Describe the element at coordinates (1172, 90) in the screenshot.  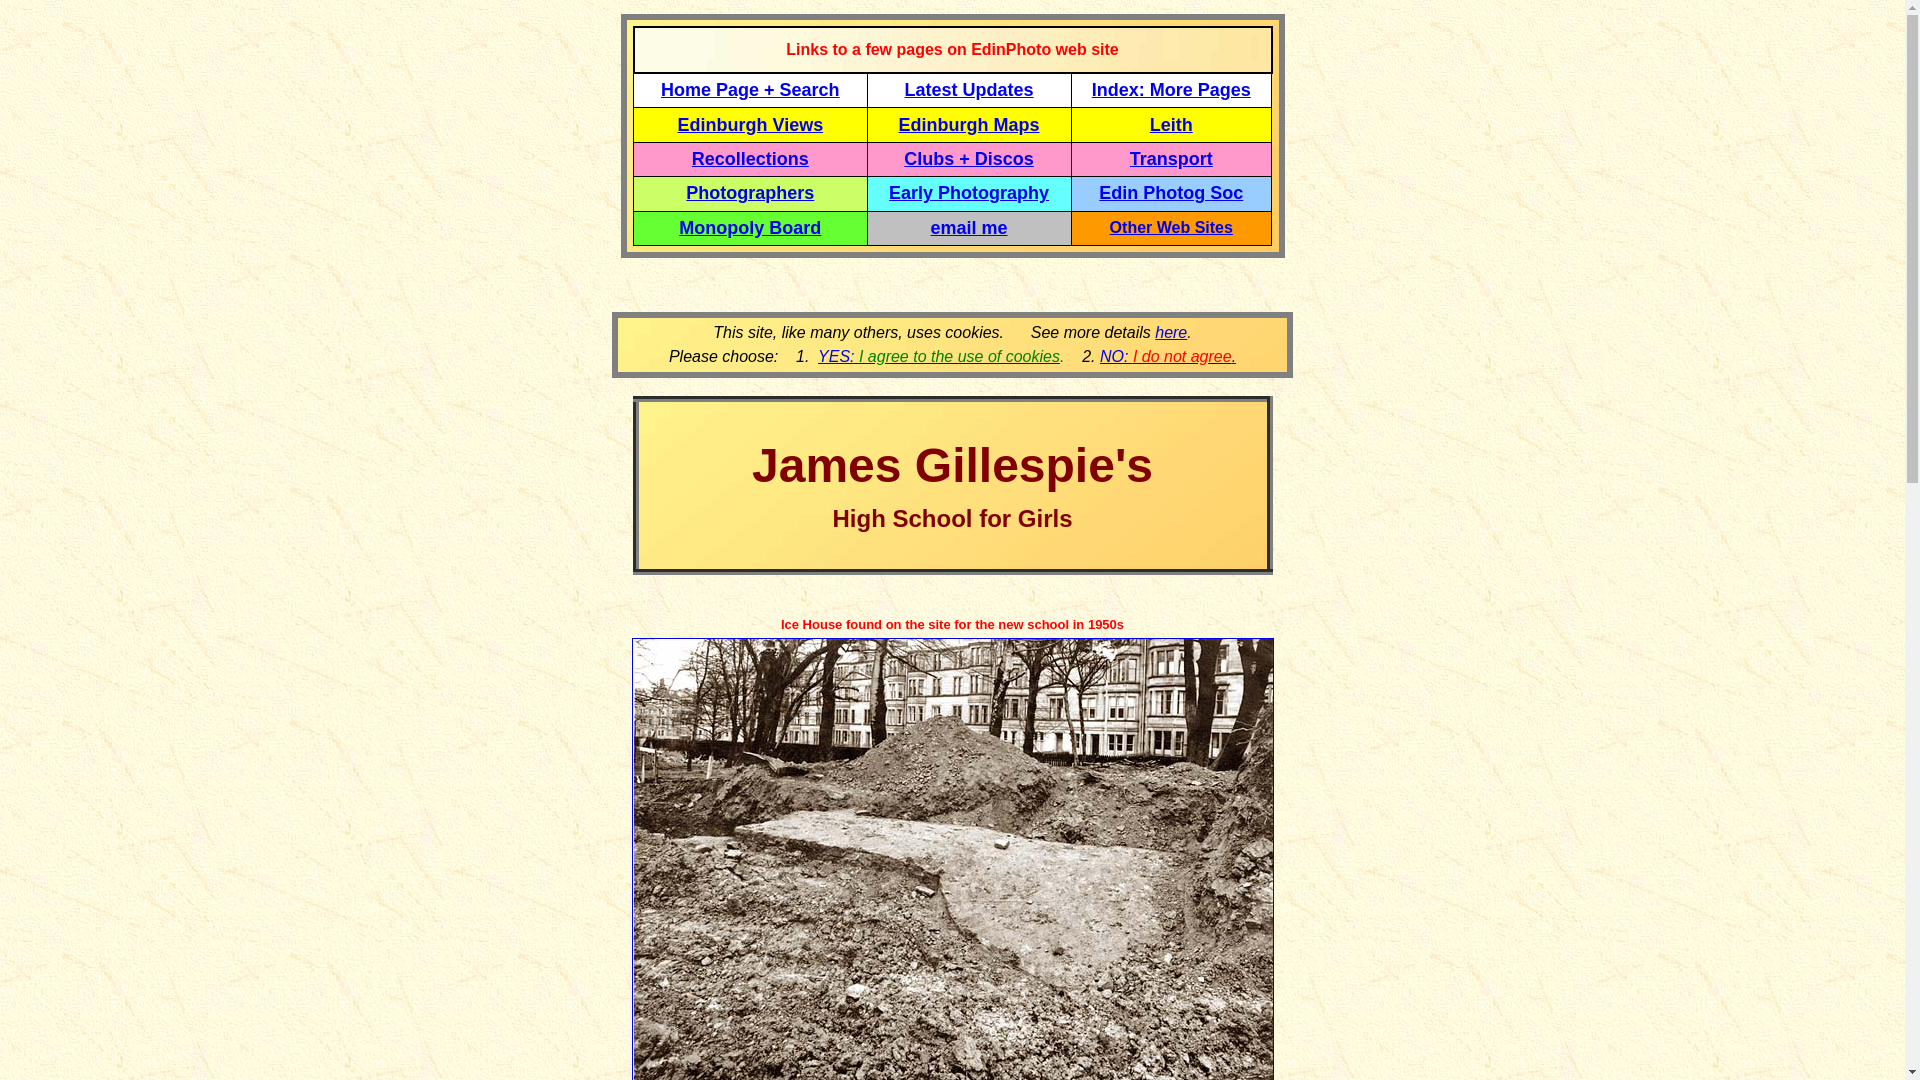
I see `Index: More Pages` at that location.